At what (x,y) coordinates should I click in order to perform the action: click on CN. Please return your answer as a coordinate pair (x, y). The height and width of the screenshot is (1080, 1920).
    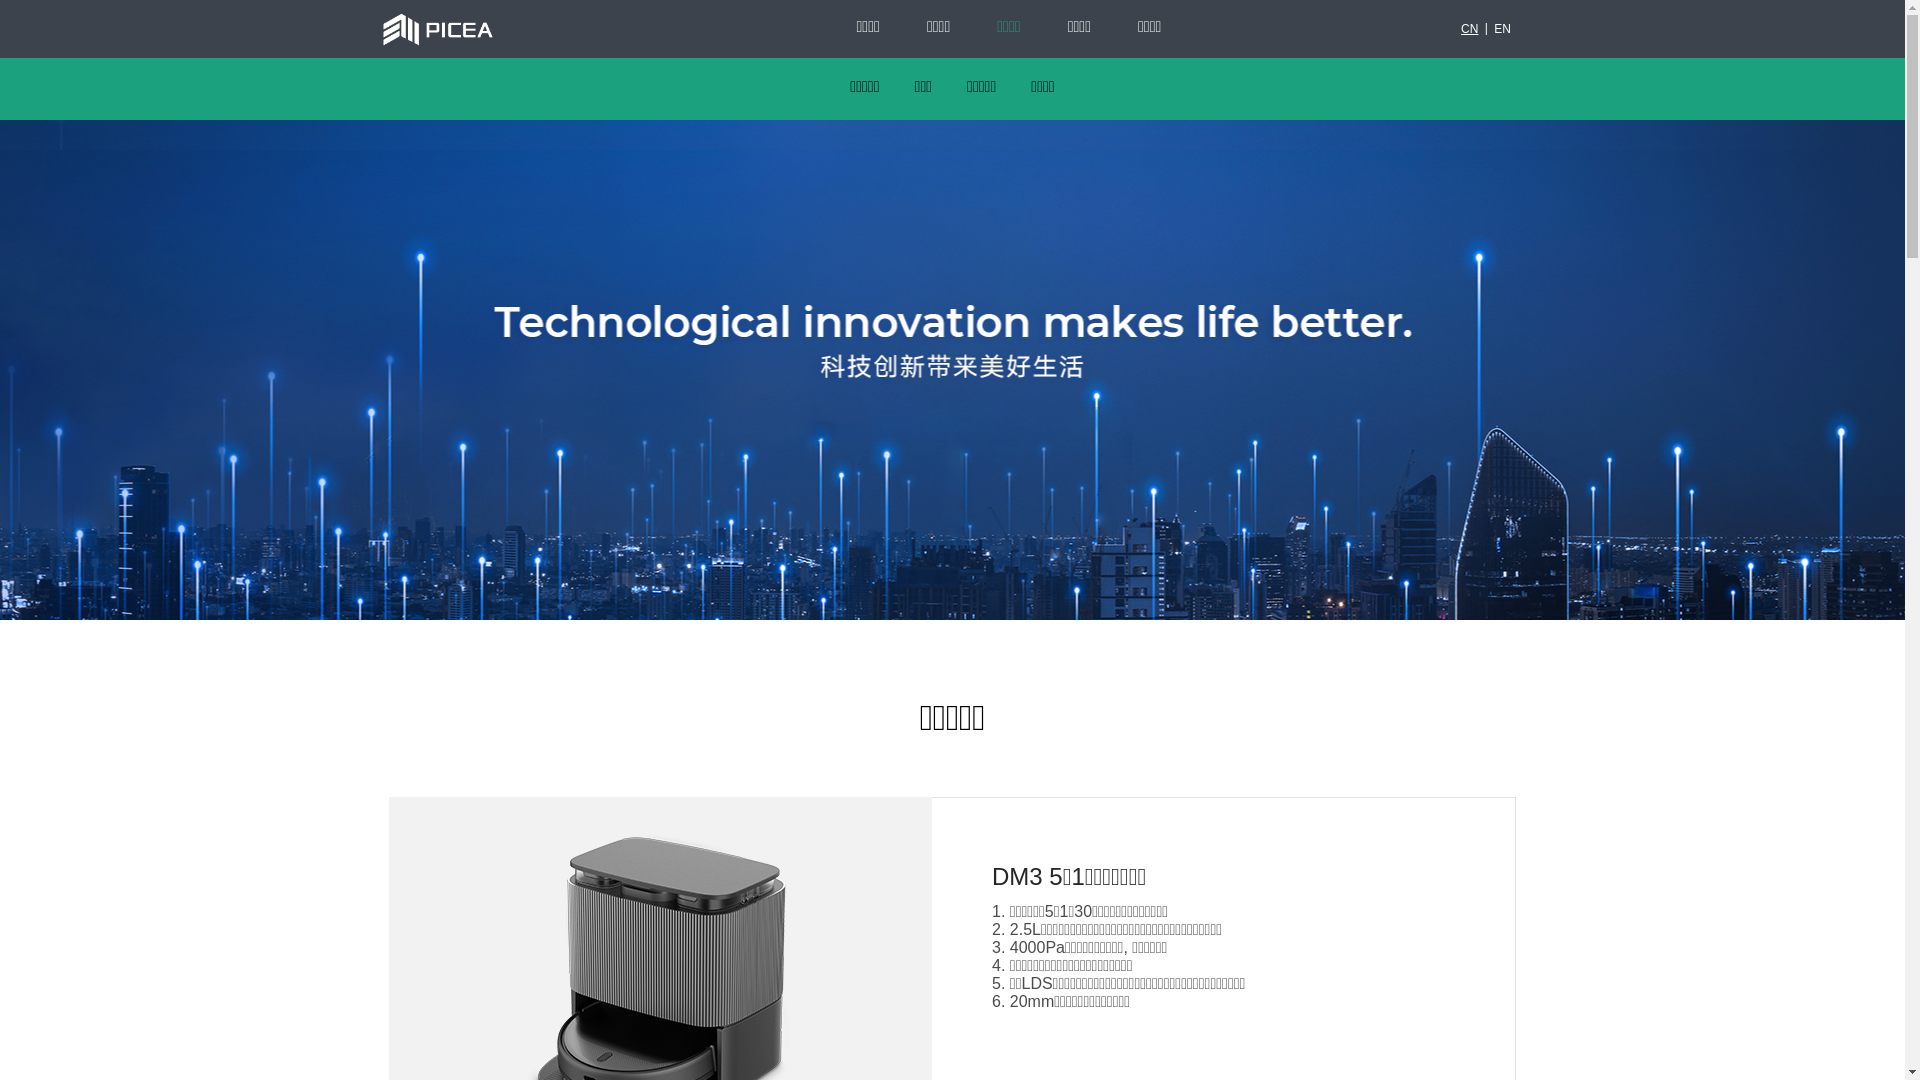
    Looking at the image, I should click on (1470, 29).